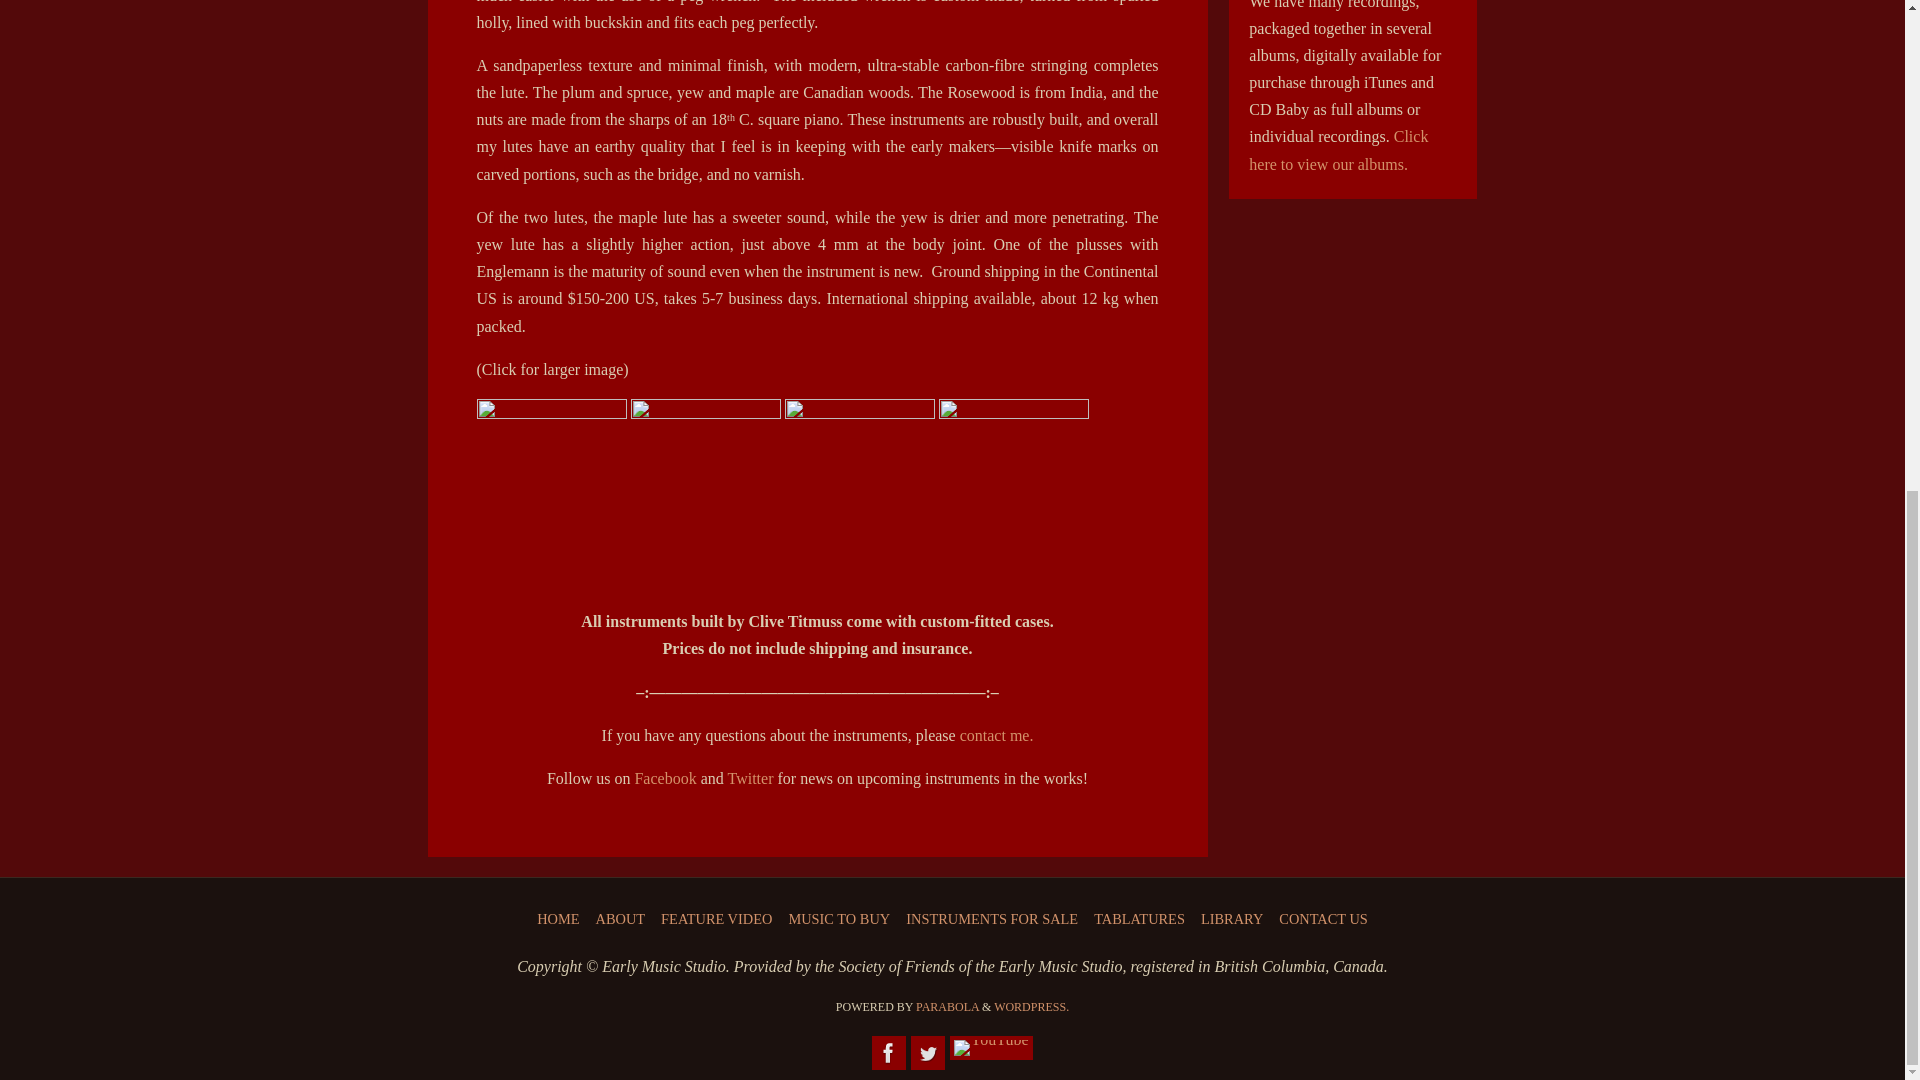 The width and height of the screenshot is (1920, 1080). Describe the element at coordinates (1322, 918) in the screenshot. I see `CONTACT US` at that location.